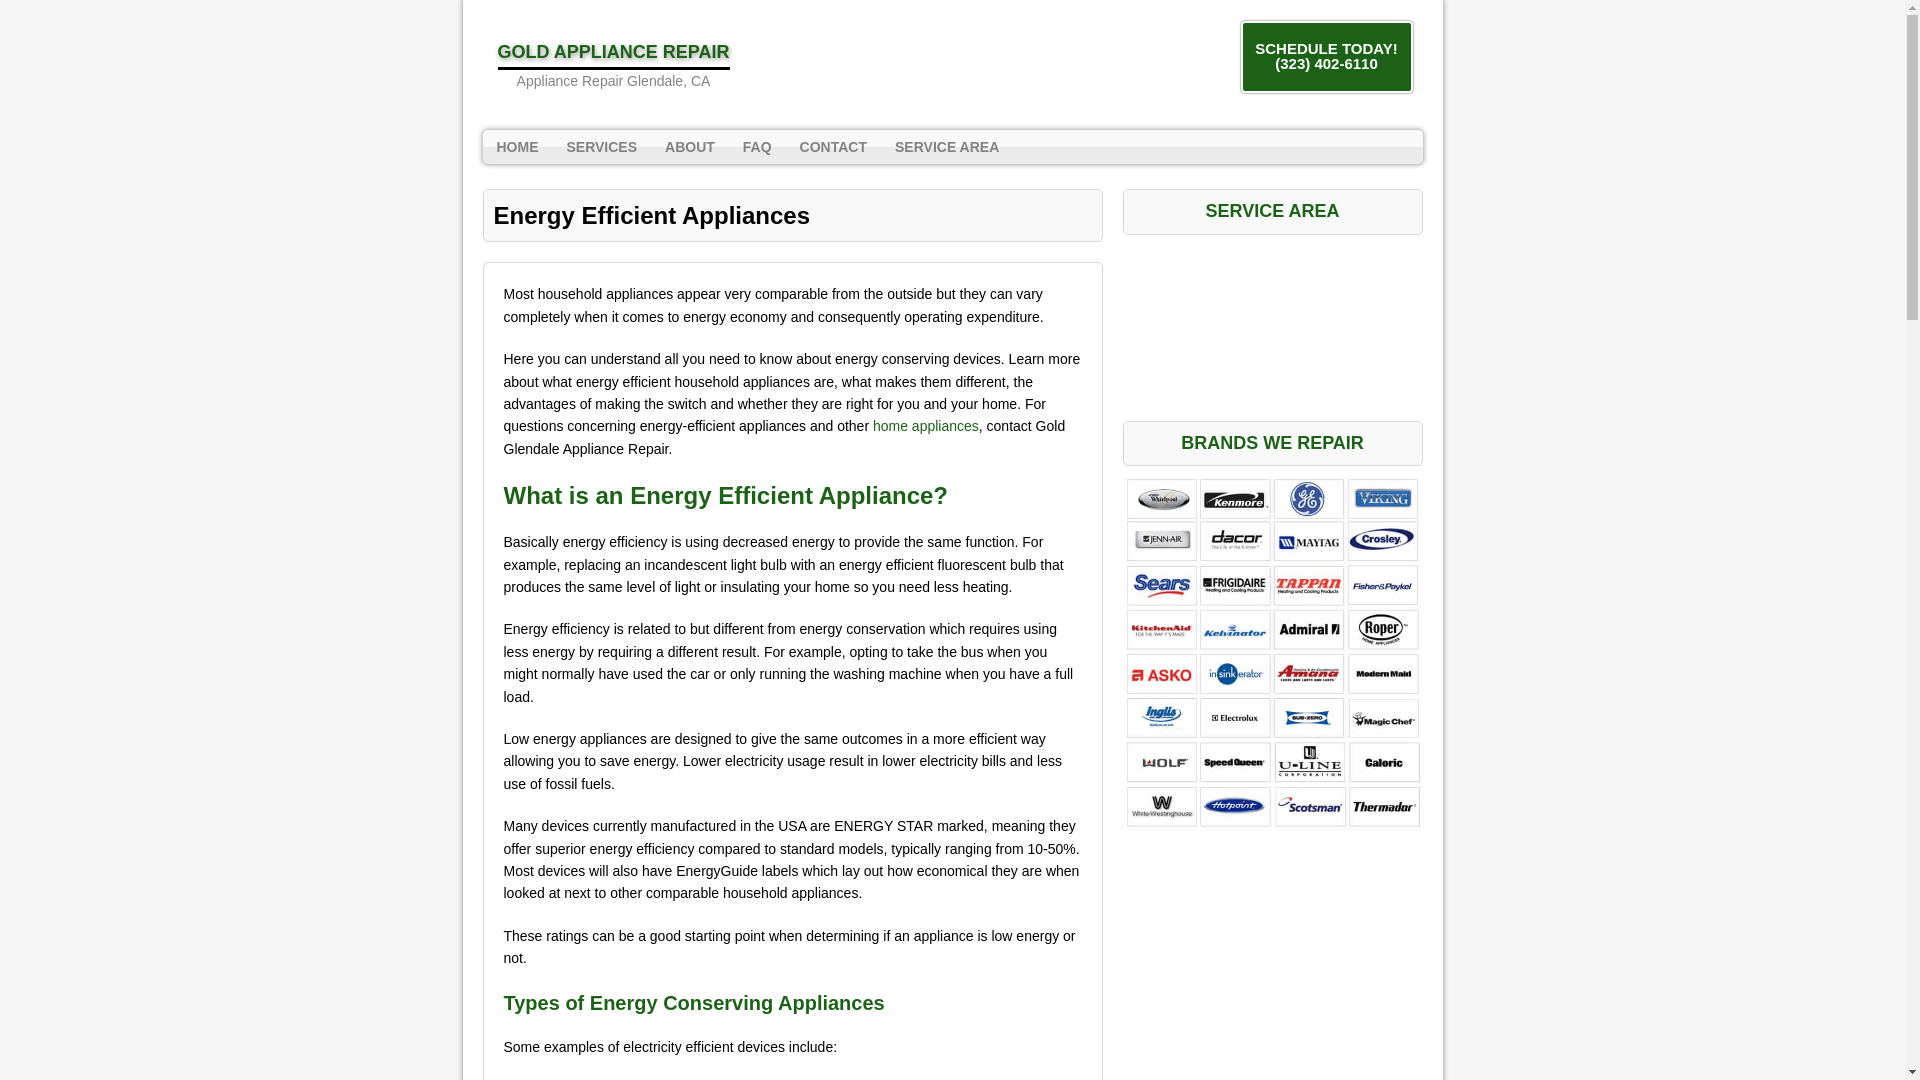  Describe the element at coordinates (516, 146) in the screenshot. I see `HOME` at that location.